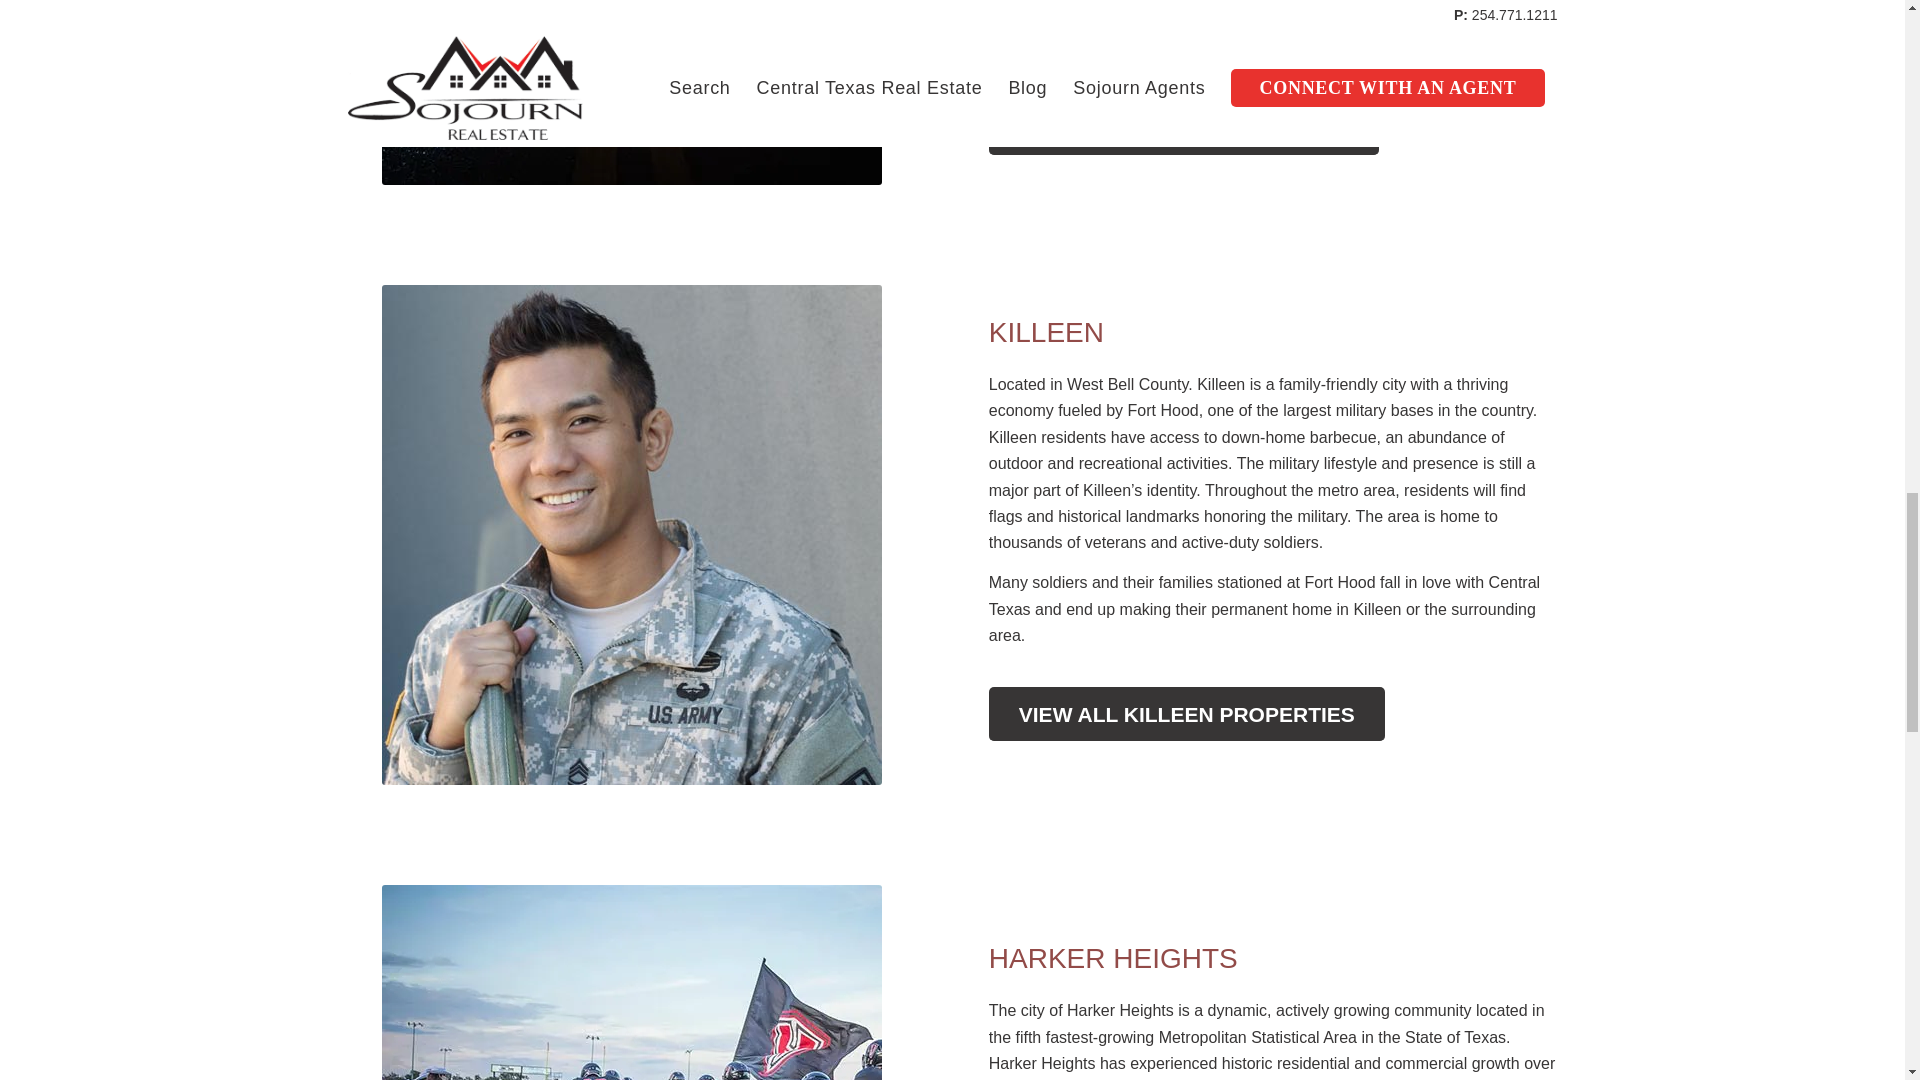 The height and width of the screenshot is (1080, 1920). What do you see at coordinates (1184, 127) in the screenshot?
I see `VIEW ALL BELTON PROPERTIES` at bounding box center [1184, 127].